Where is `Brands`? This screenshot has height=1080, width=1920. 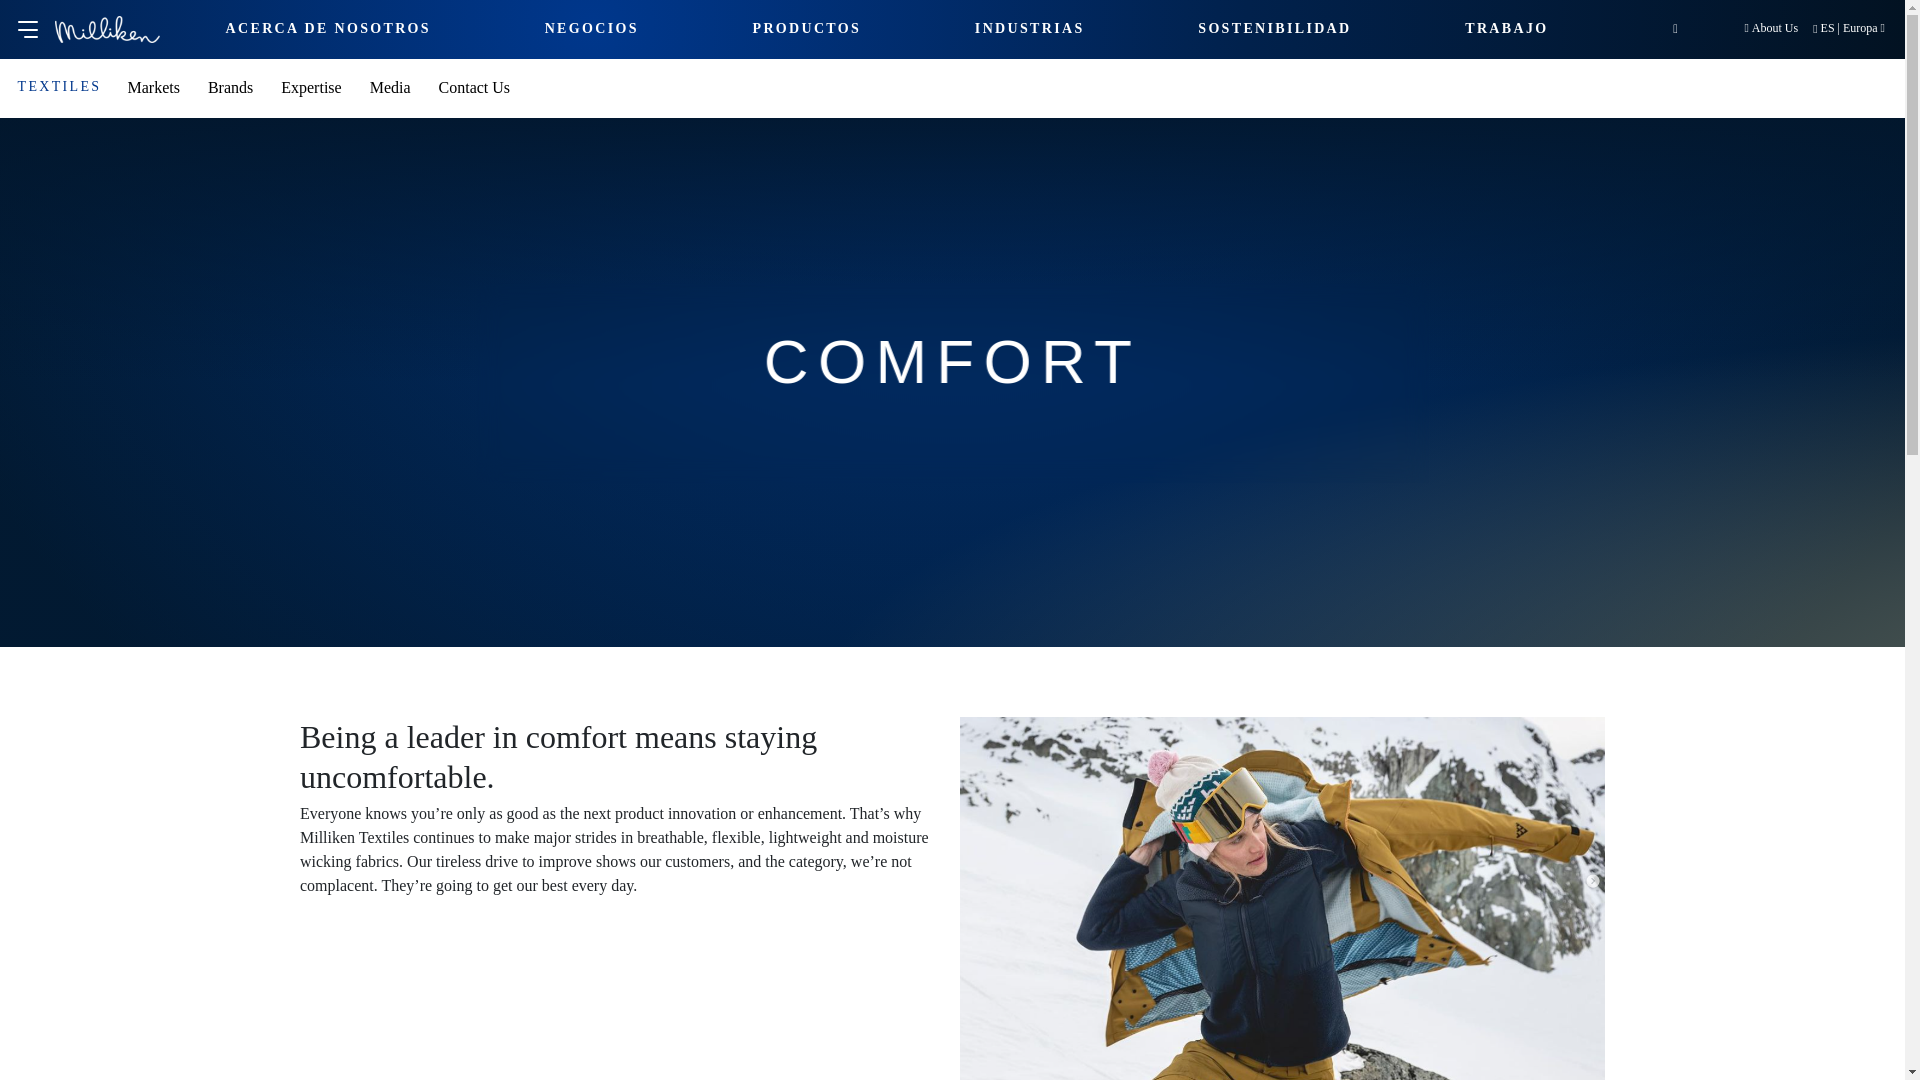 Brands is located at coordinates (230, 86).